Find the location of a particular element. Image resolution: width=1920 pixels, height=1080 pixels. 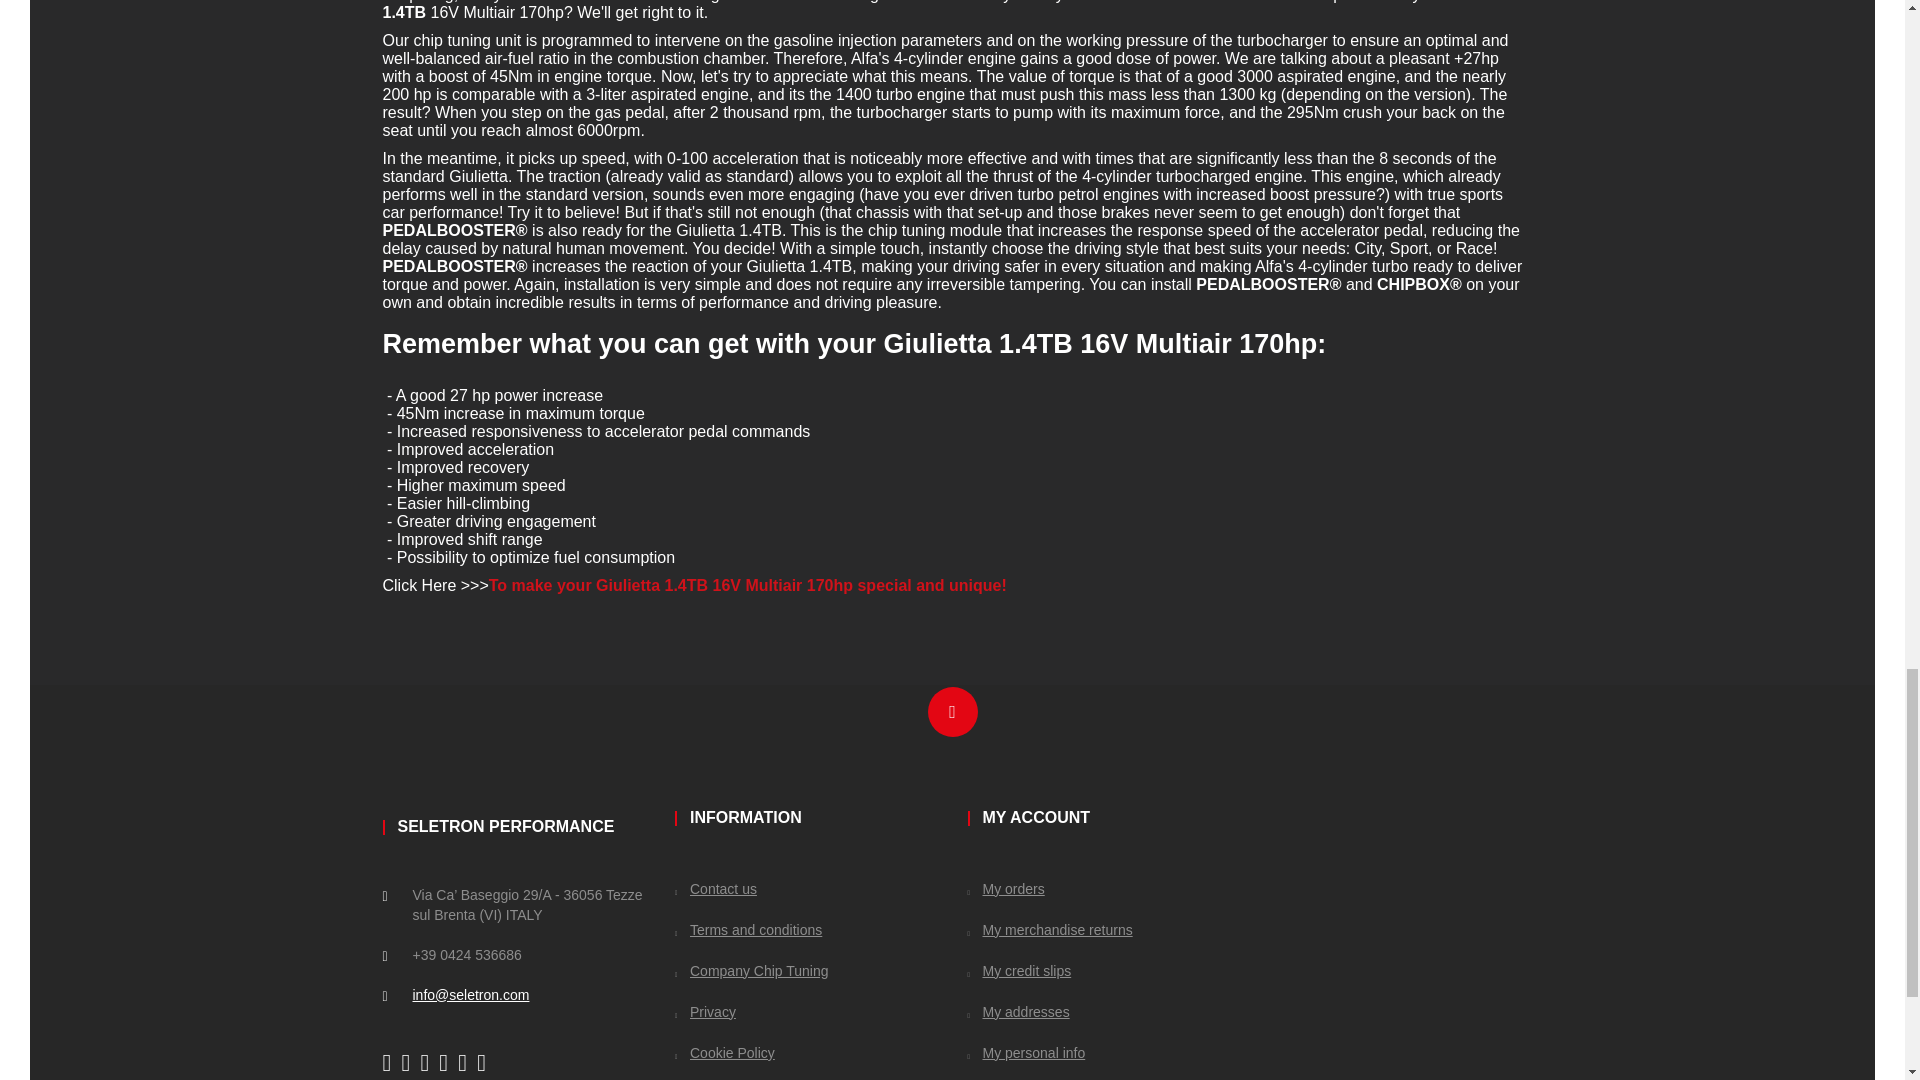

My orders is located at coordinates (1006, 889).